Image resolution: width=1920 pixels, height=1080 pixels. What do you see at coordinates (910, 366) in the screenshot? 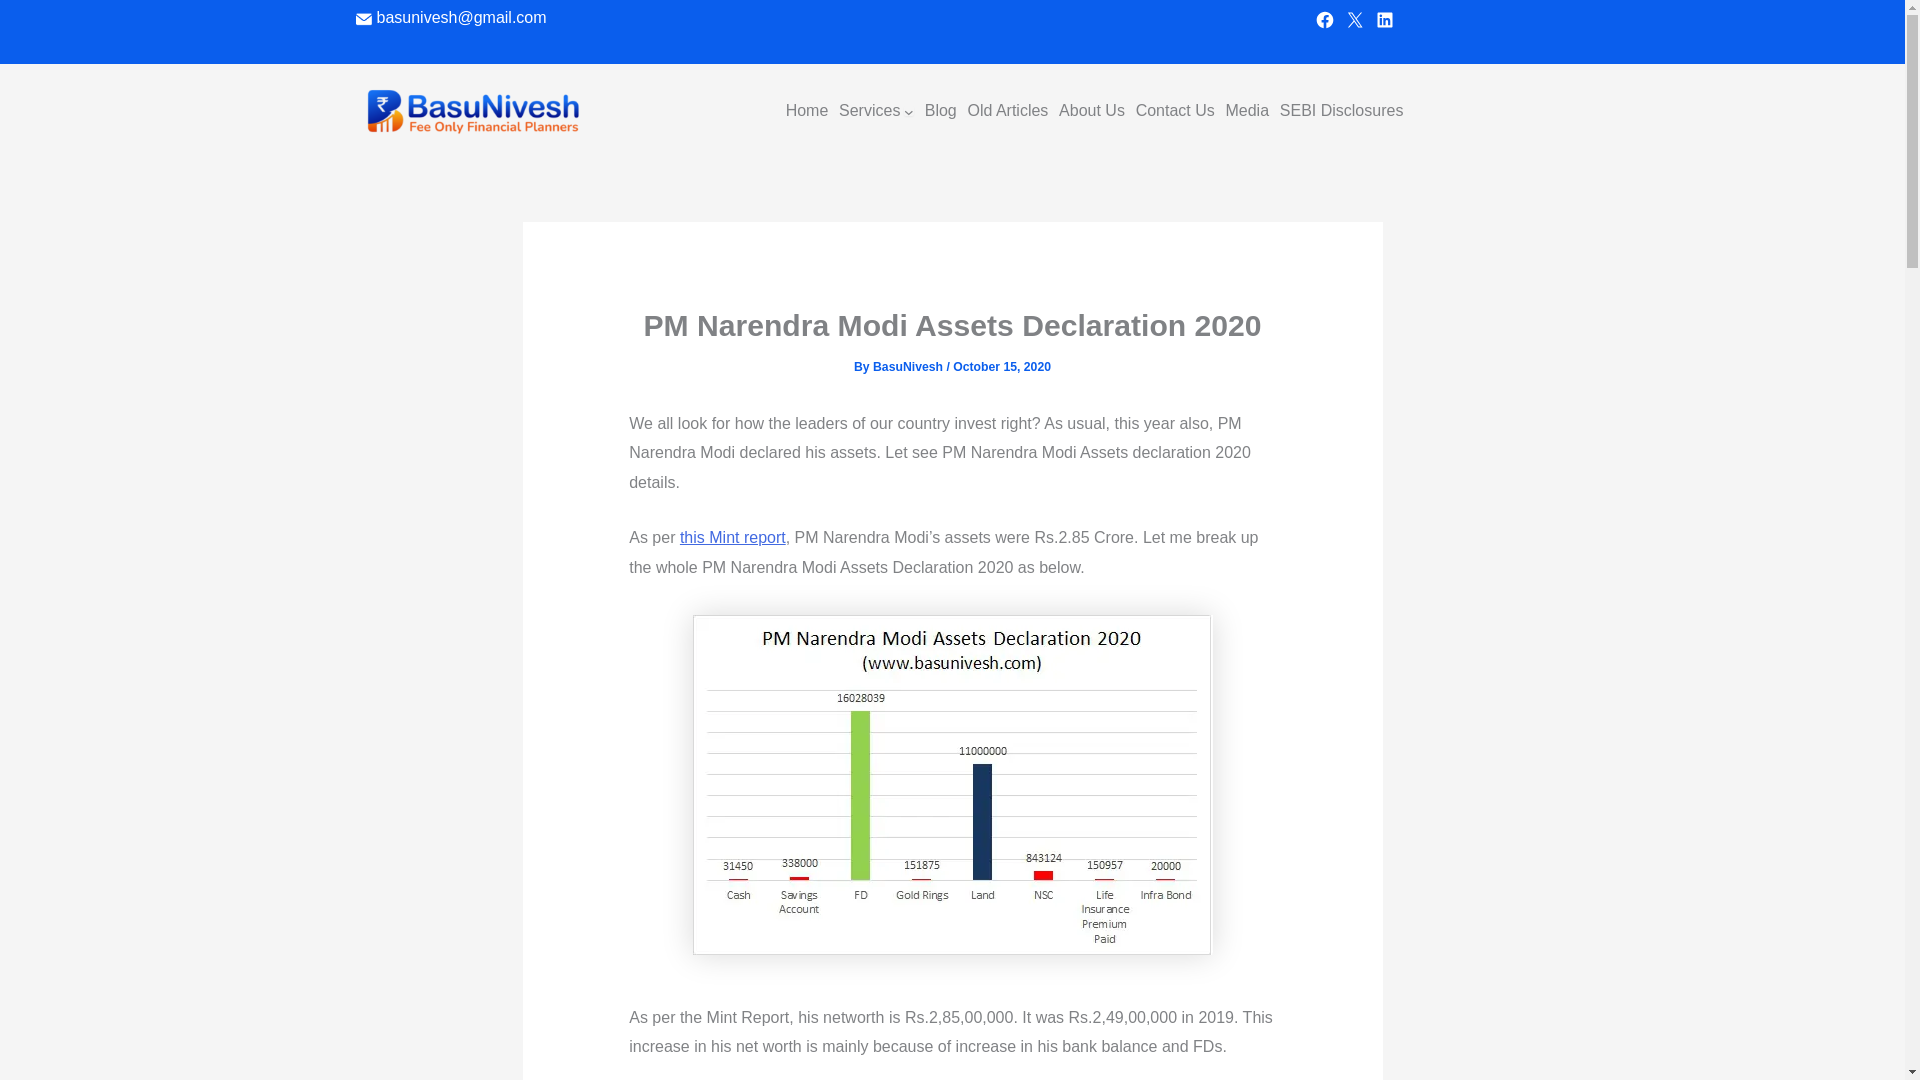
I see `BasuNivesh` at bounding box center [910, 366].